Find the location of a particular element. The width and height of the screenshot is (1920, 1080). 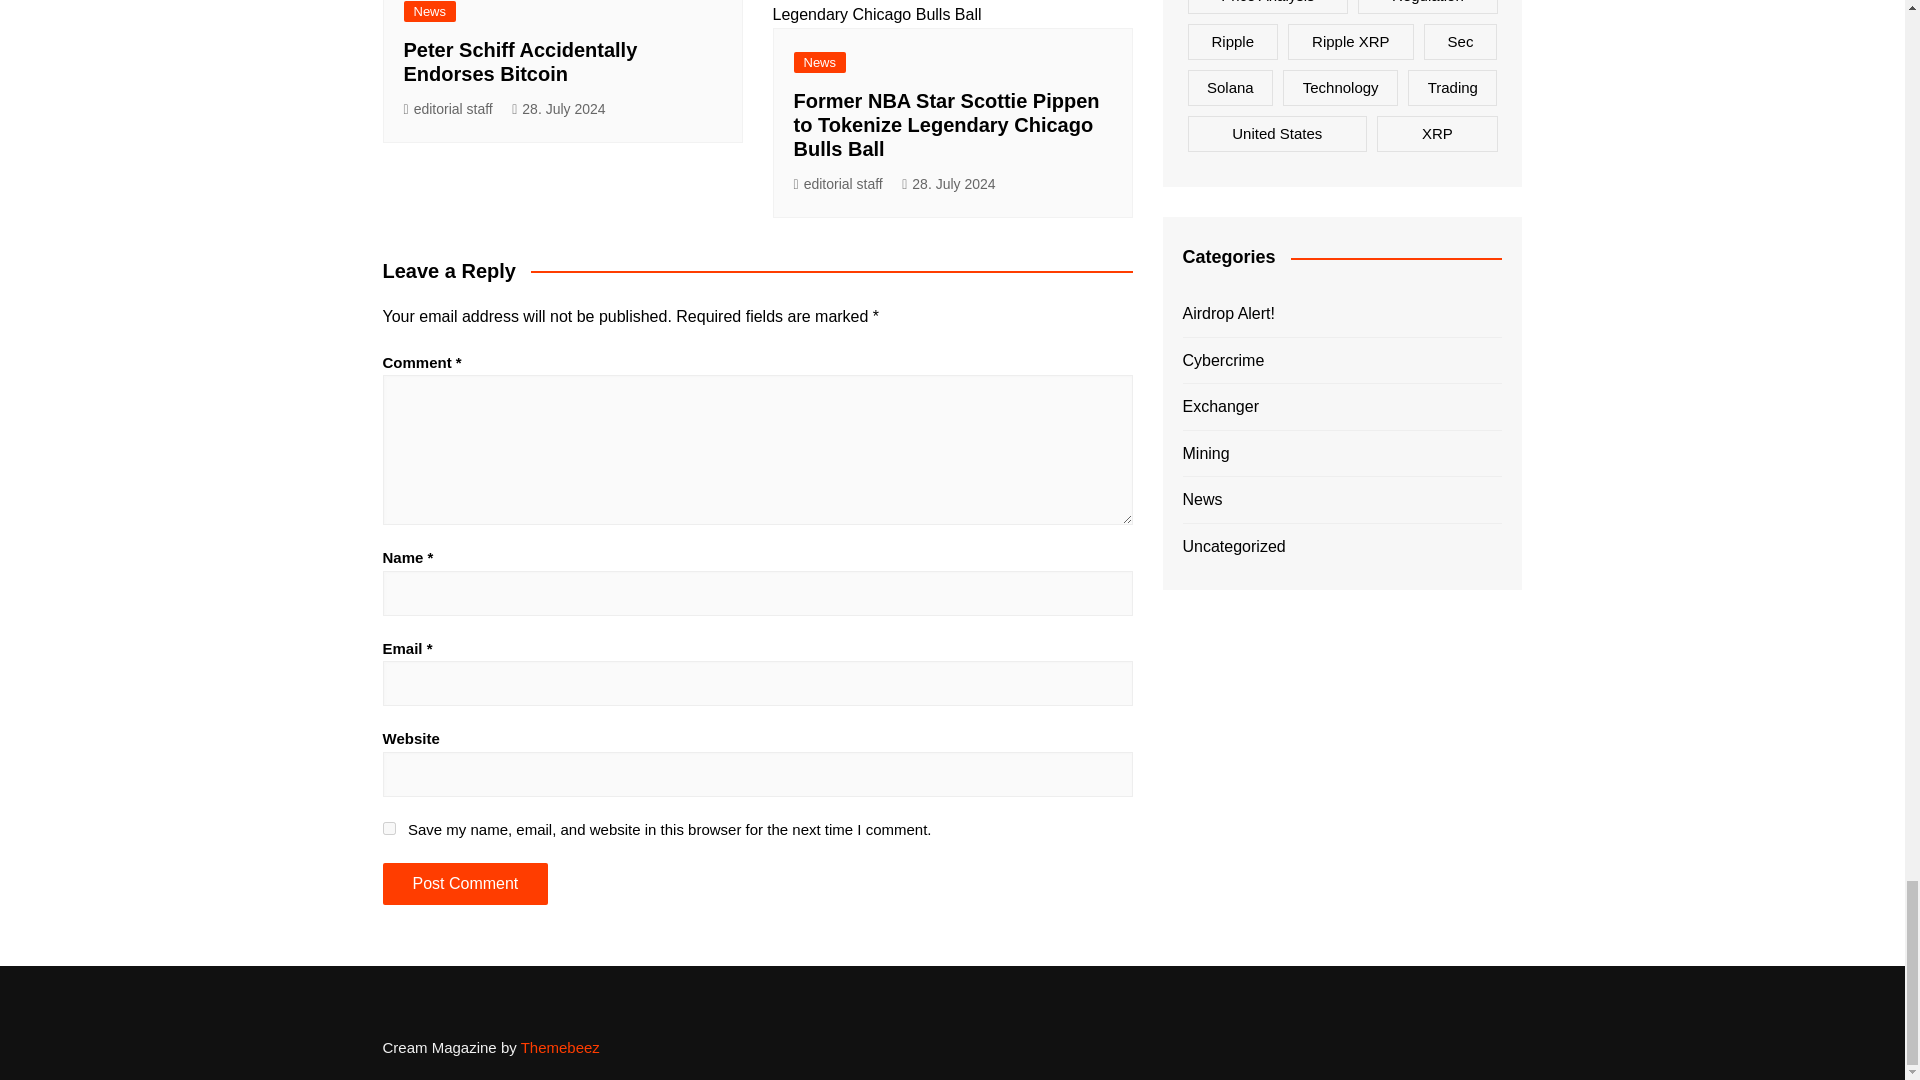

yes is located at coordinates (388, 828).